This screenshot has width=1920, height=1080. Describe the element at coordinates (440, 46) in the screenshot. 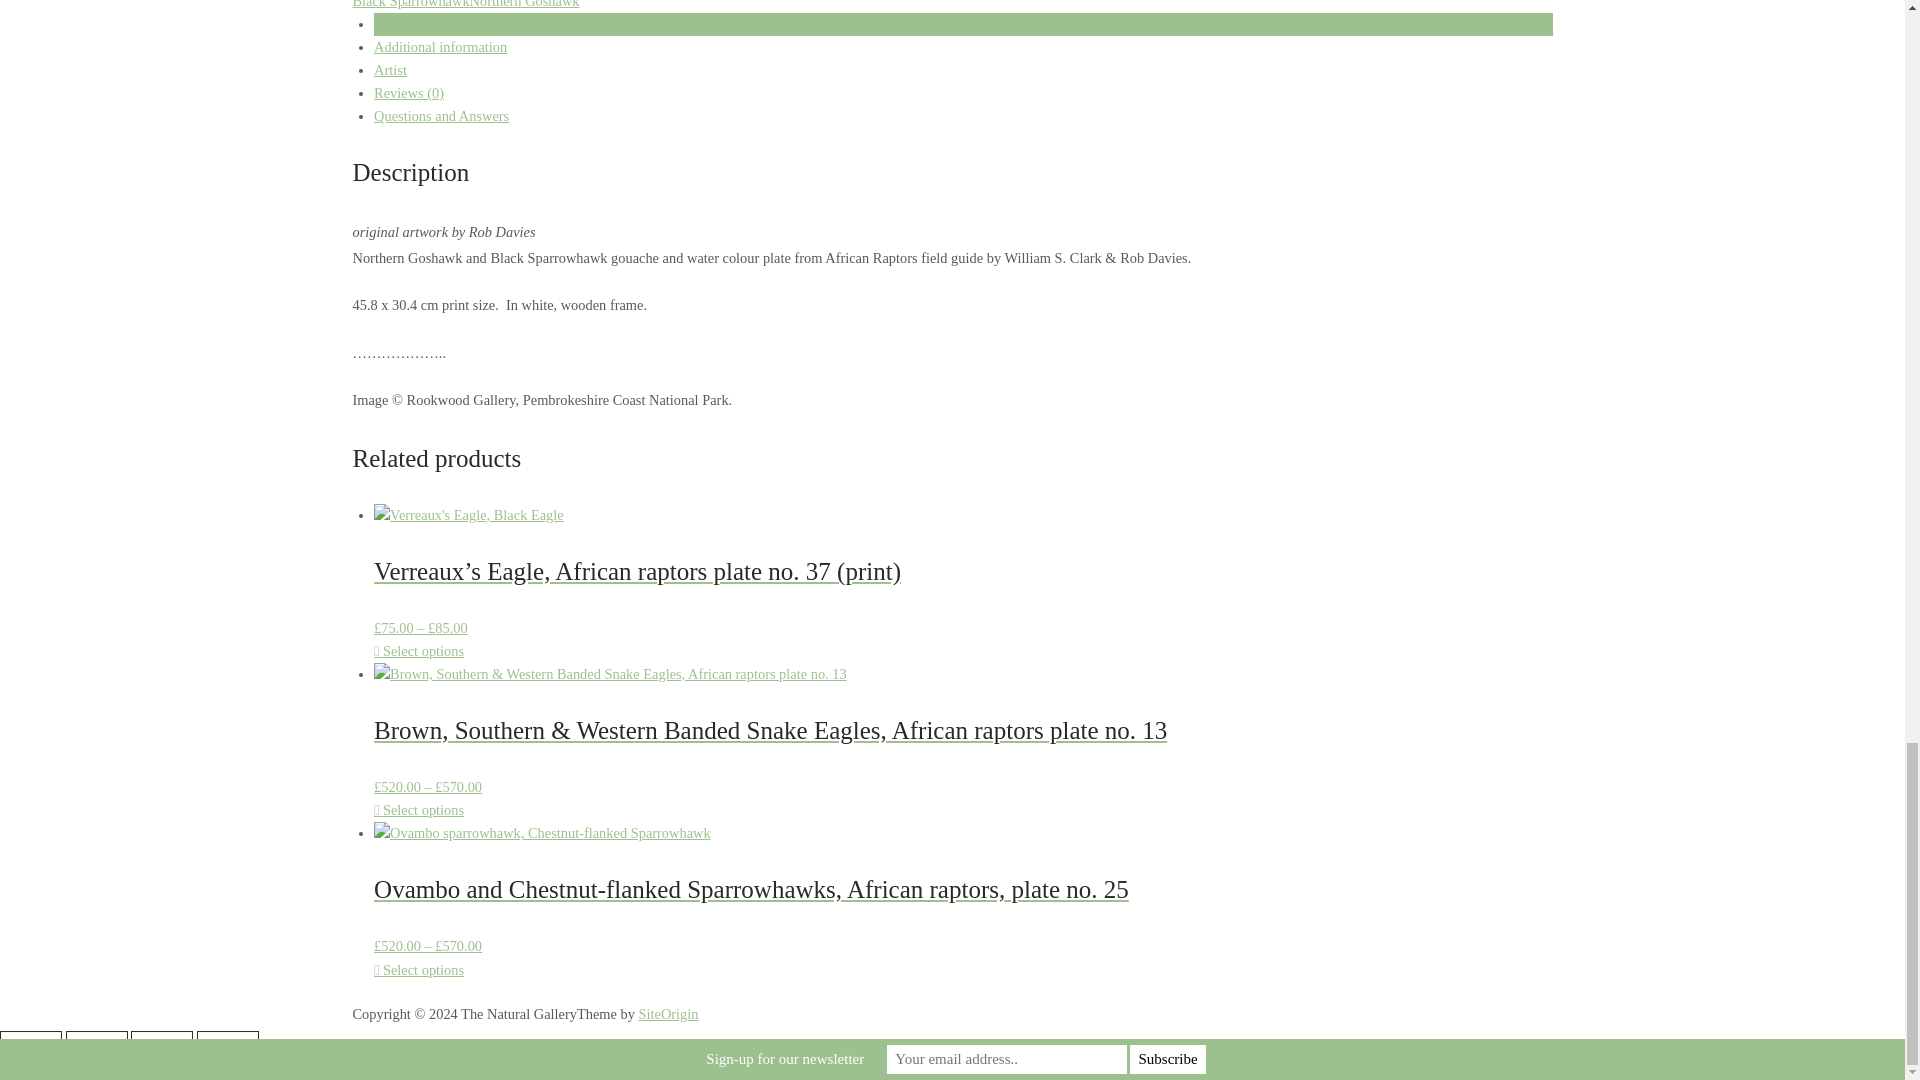

I see `Additional information` at that location.